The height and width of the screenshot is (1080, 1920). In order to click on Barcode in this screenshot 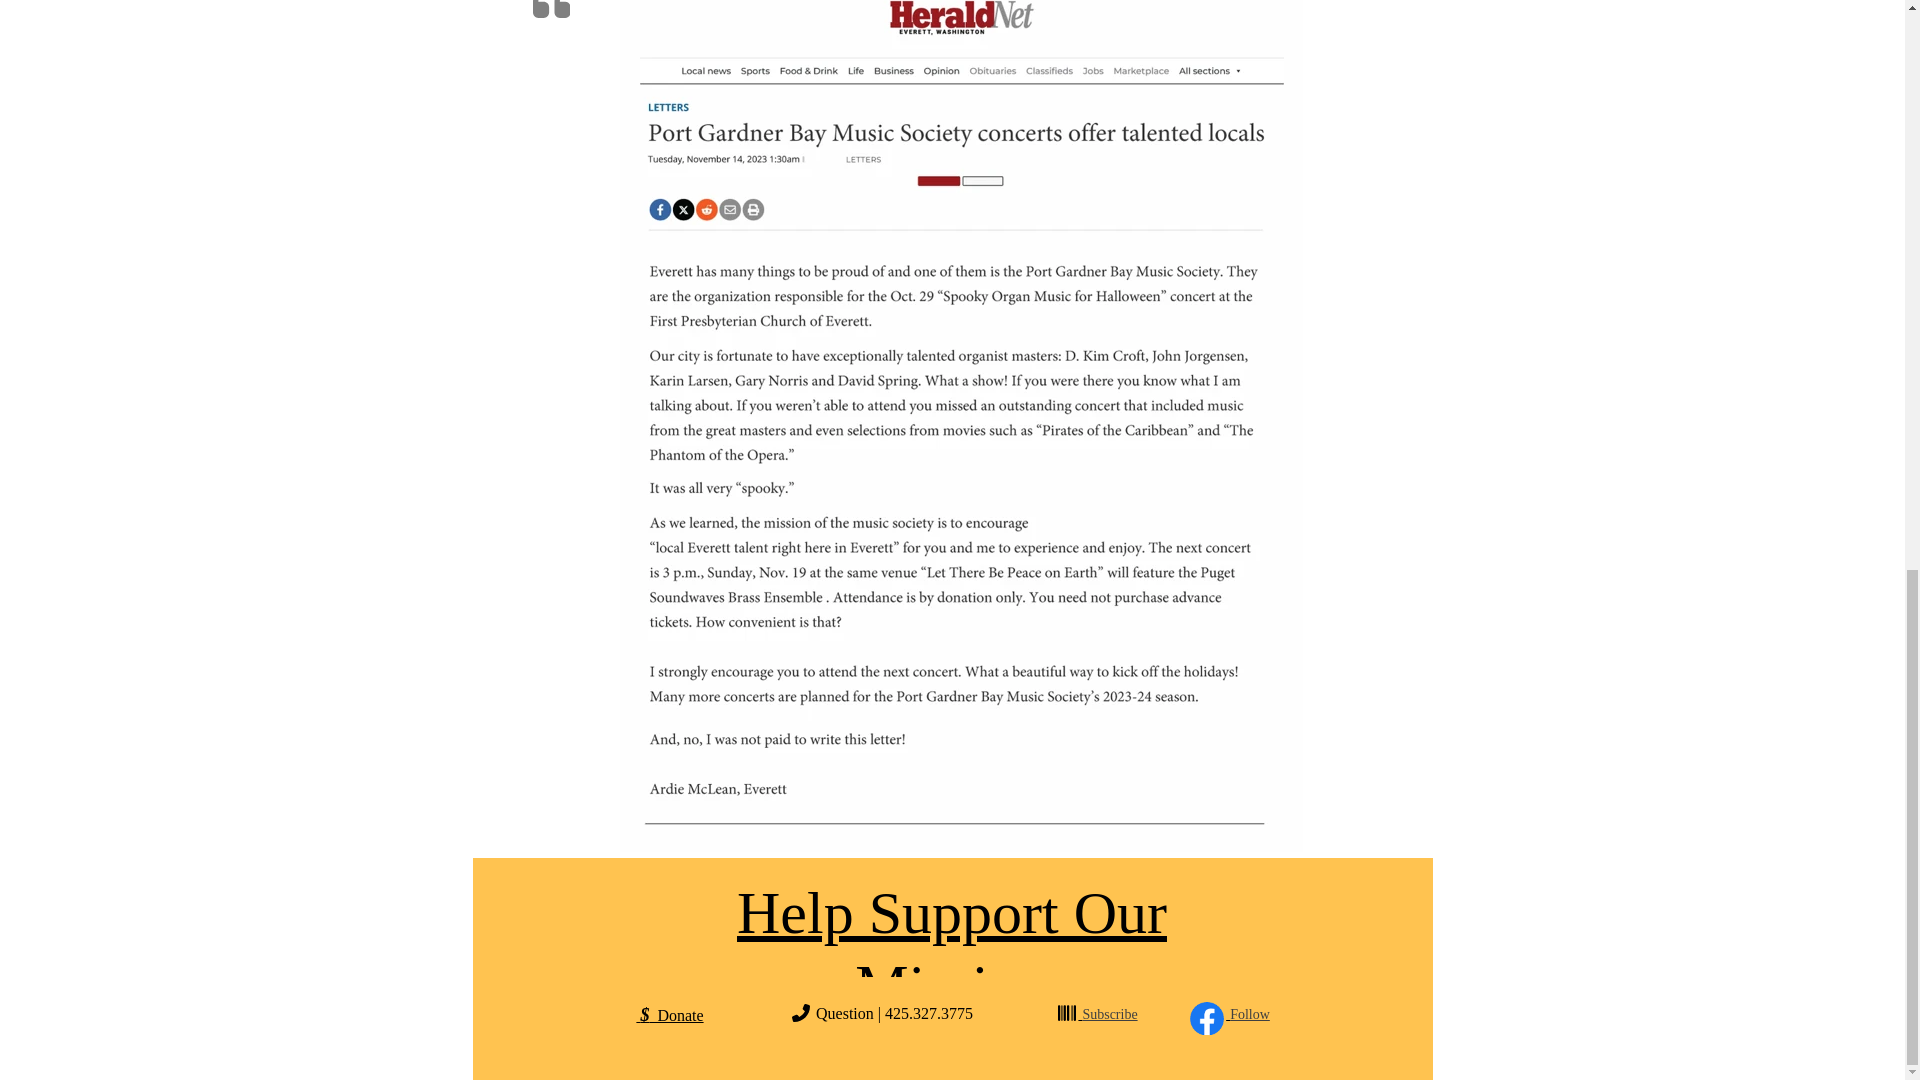, I will do `click(1066, 1012)`.